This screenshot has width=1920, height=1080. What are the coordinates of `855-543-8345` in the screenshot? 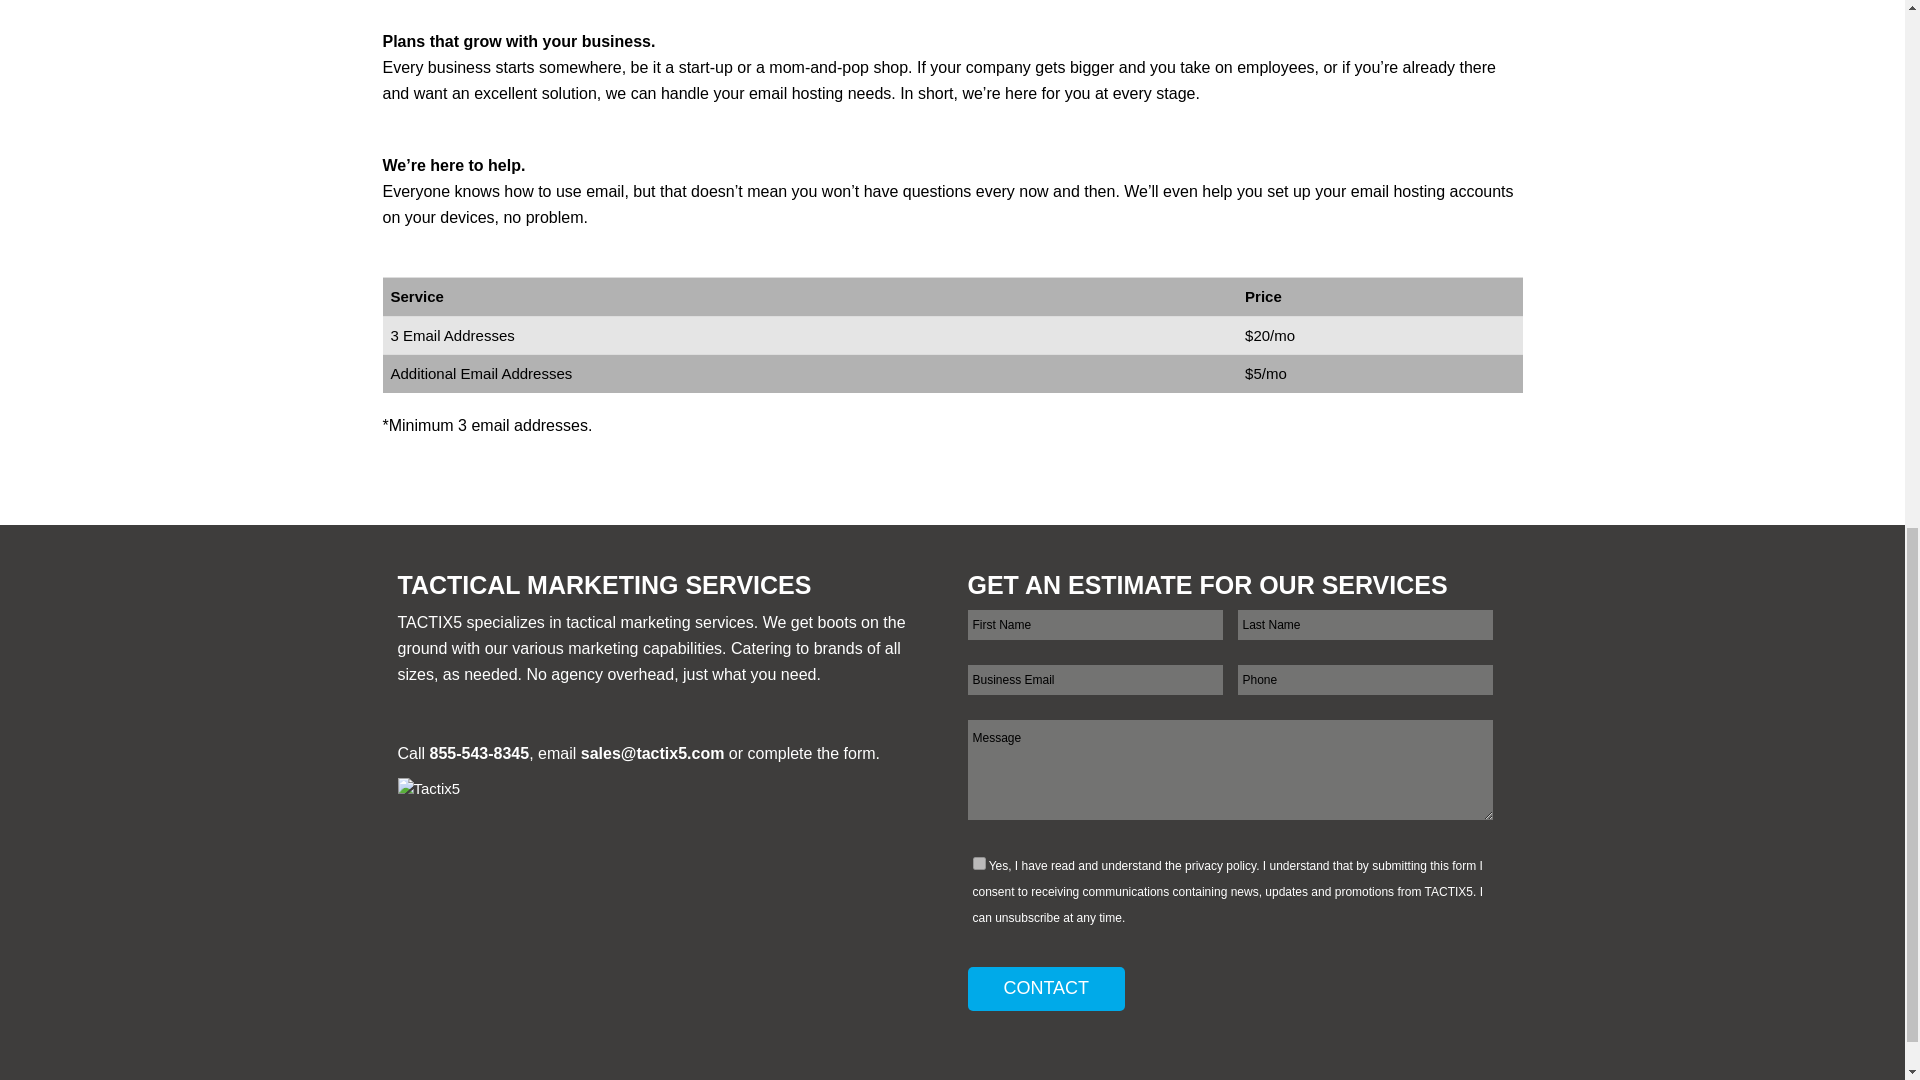 It's located at (480, 754).